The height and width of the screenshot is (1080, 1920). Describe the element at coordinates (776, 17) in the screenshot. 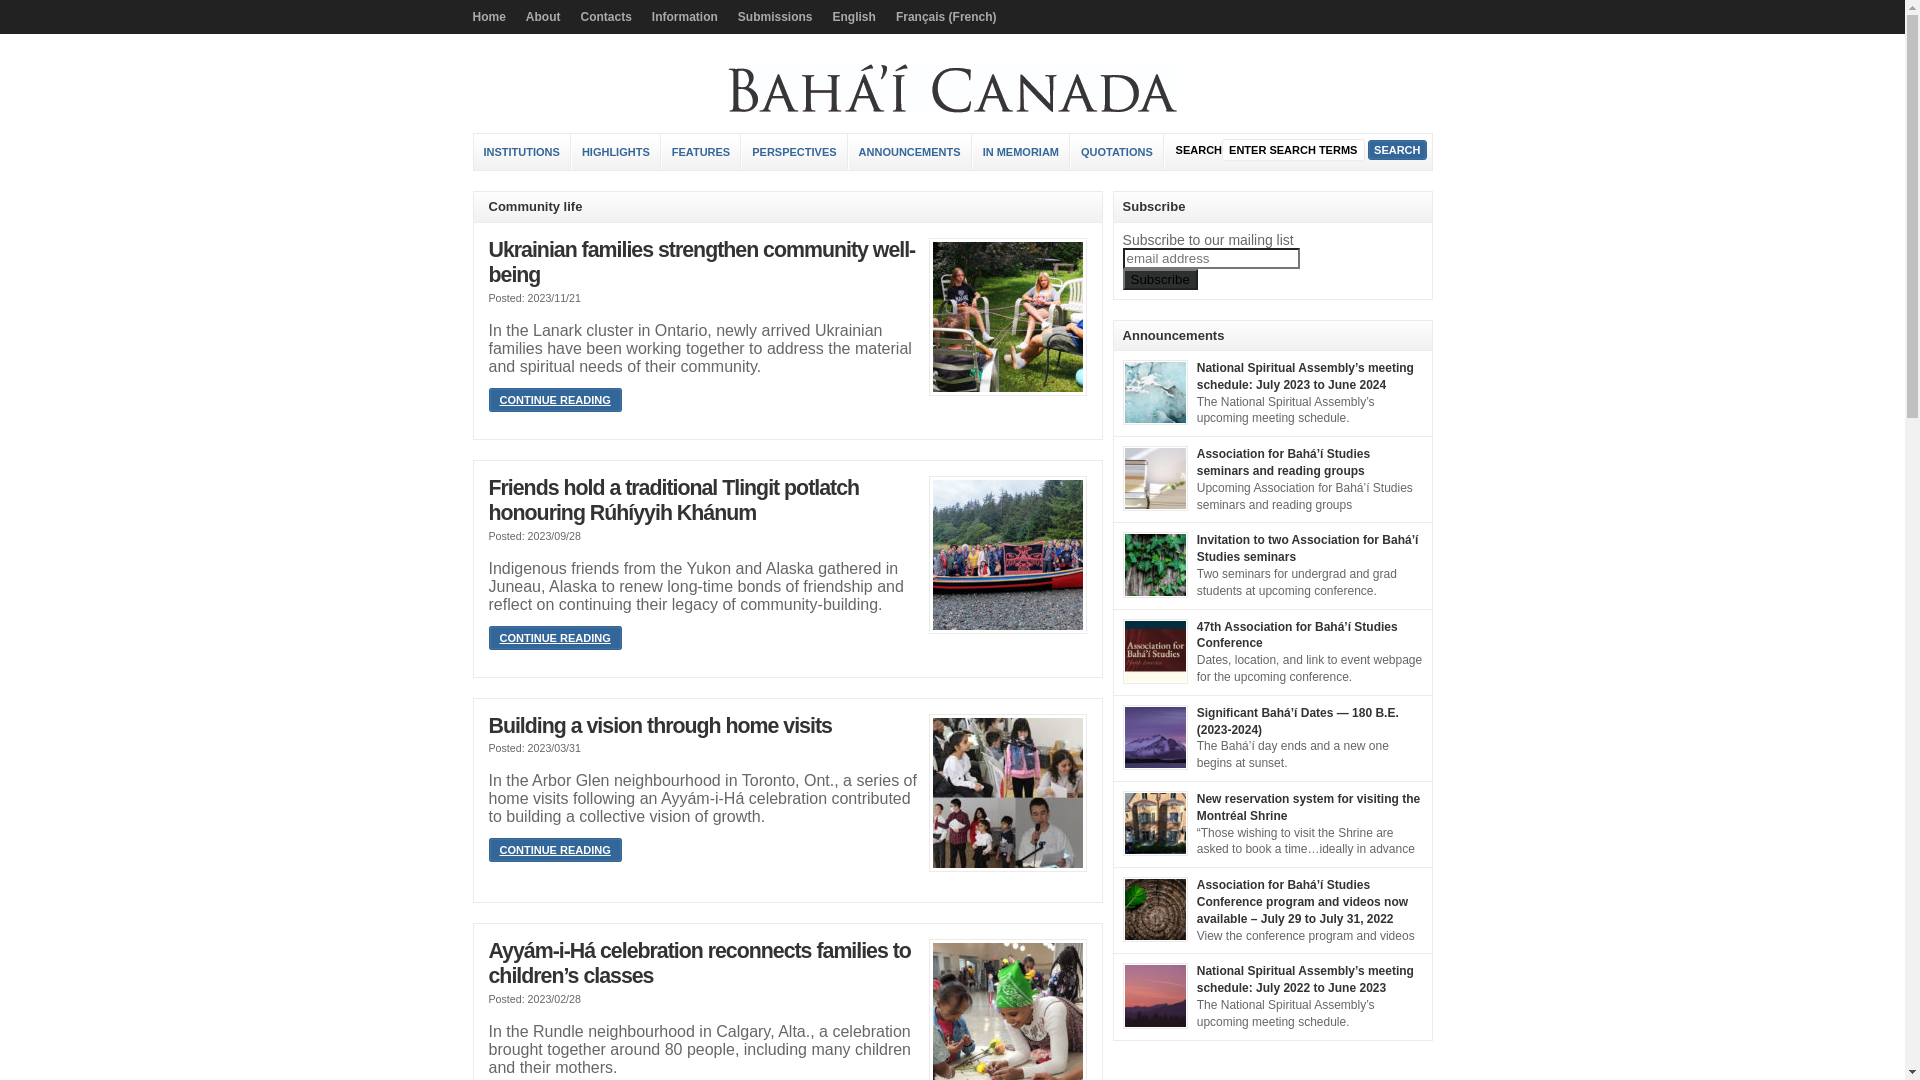

I see `Submissions` at that location.